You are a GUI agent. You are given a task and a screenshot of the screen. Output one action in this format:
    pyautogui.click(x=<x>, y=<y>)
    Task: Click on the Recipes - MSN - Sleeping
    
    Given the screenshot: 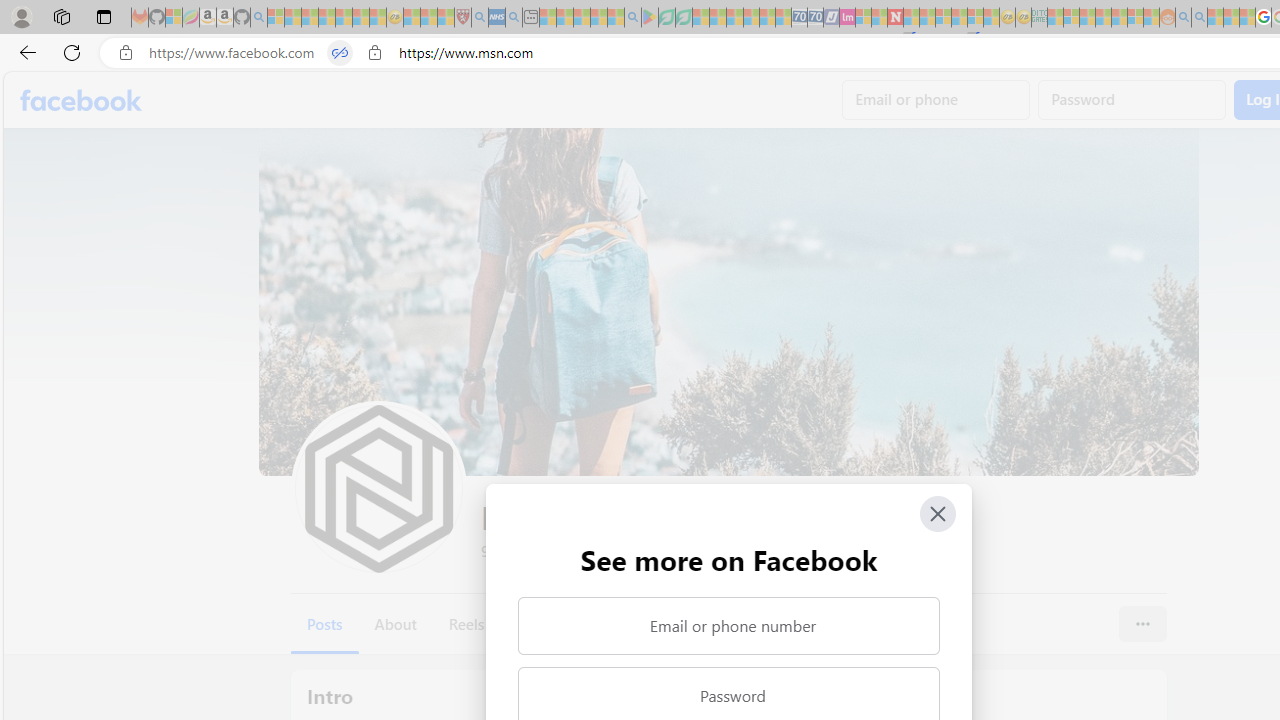 What is the action you would take?
    pyautogui.click(x=412, y=18)
    